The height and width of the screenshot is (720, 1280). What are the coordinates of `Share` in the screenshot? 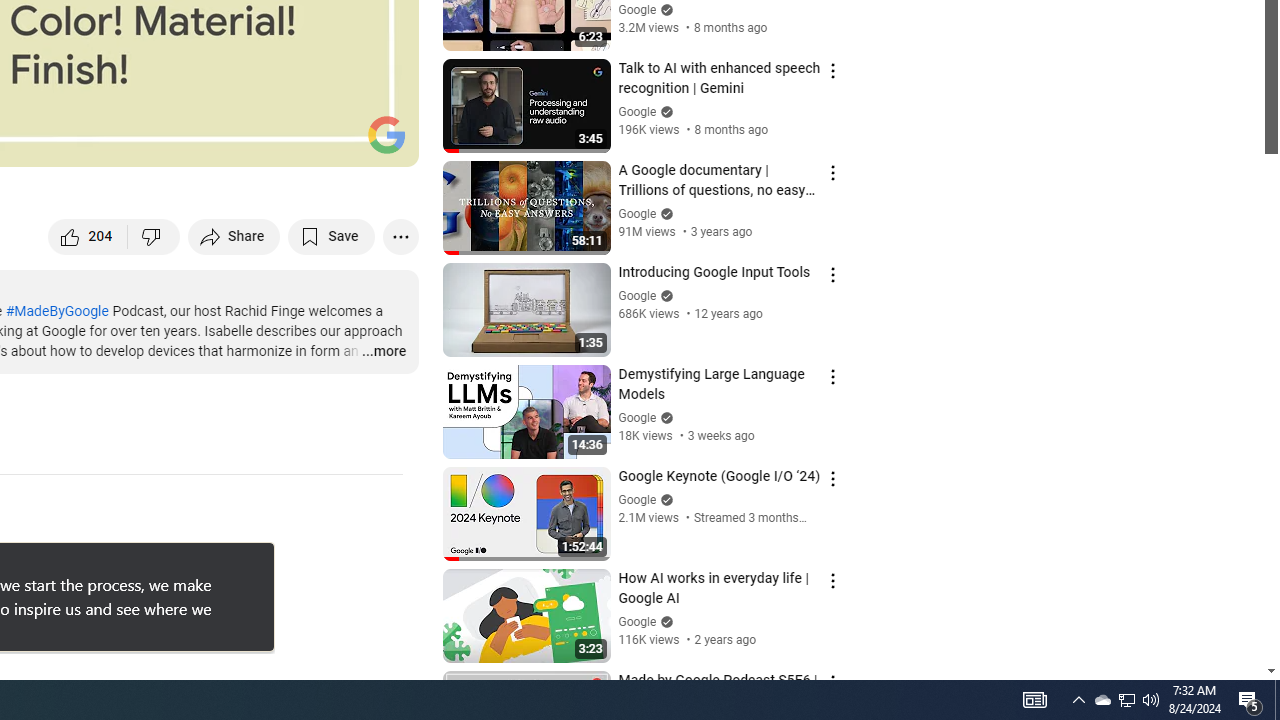 It's located at (234, 236).